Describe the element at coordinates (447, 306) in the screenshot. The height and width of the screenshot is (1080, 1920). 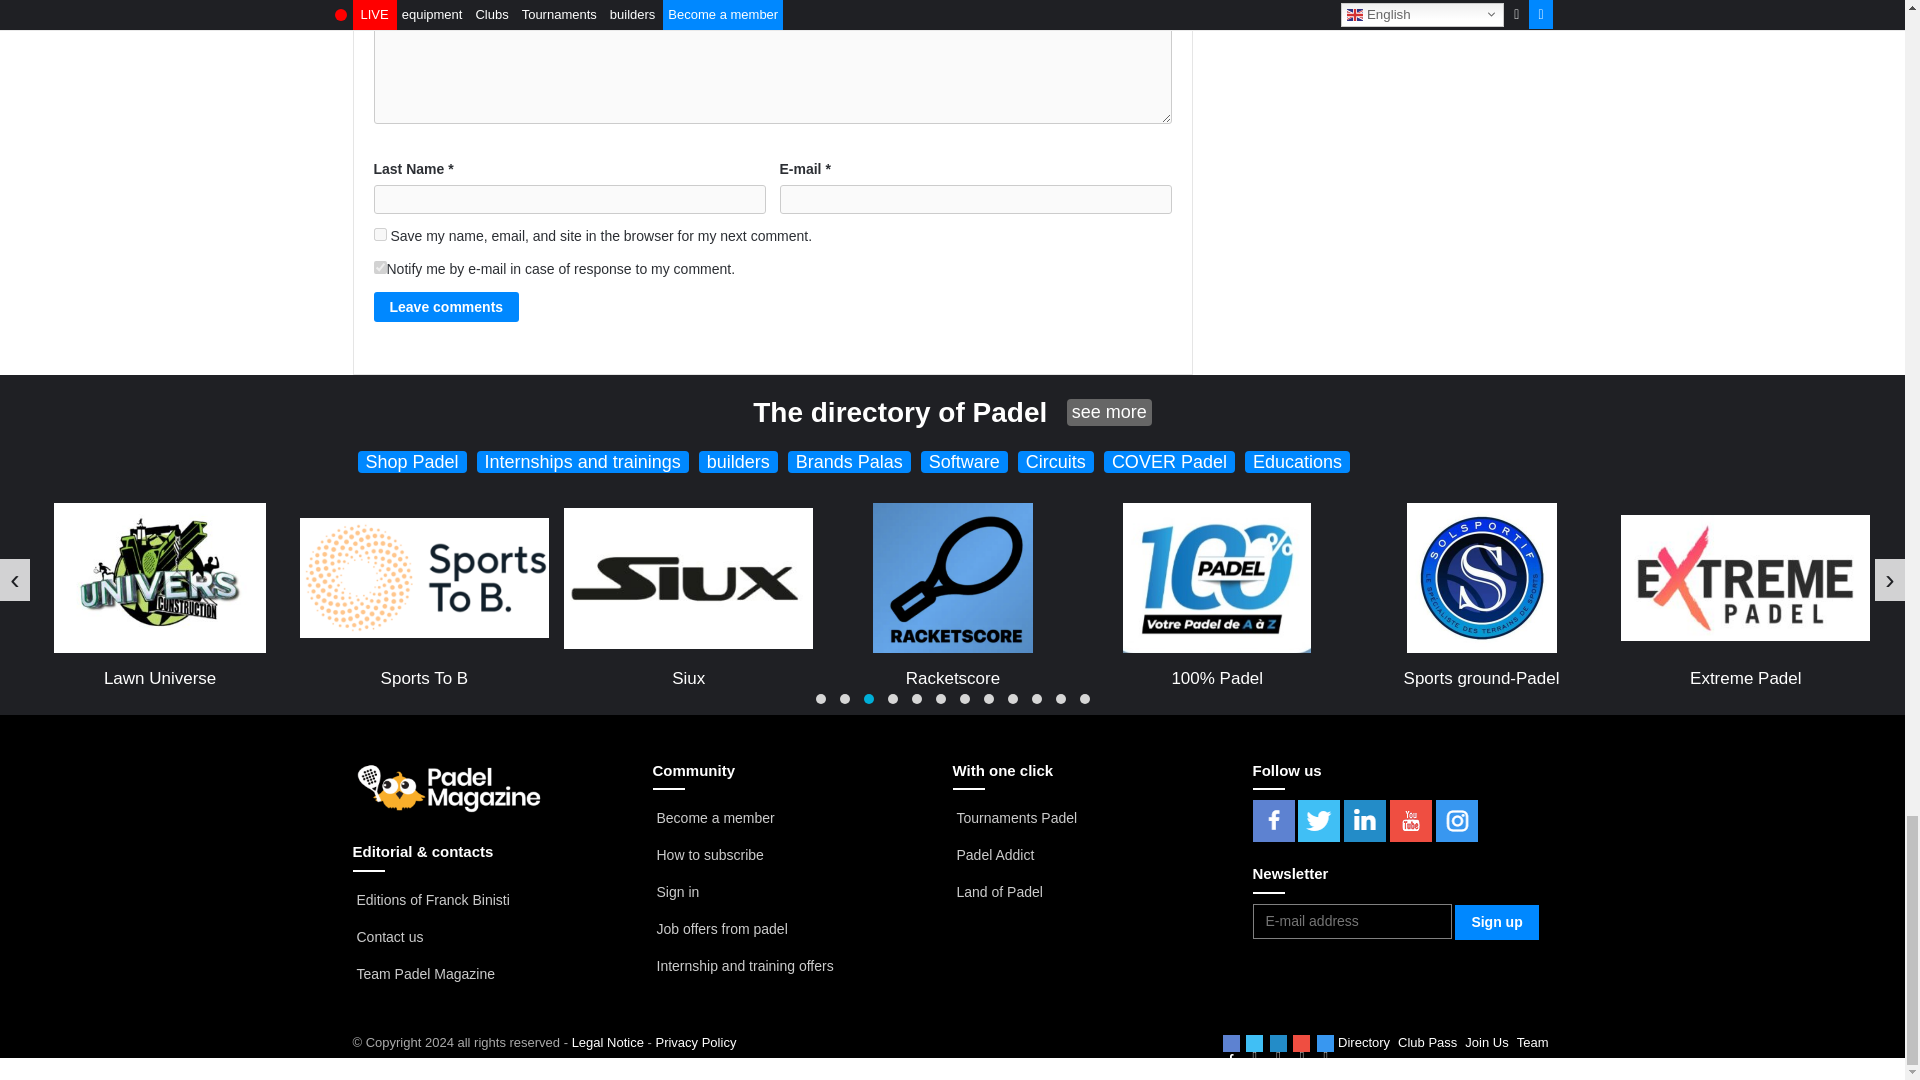
I see `Leave comments` at that location.